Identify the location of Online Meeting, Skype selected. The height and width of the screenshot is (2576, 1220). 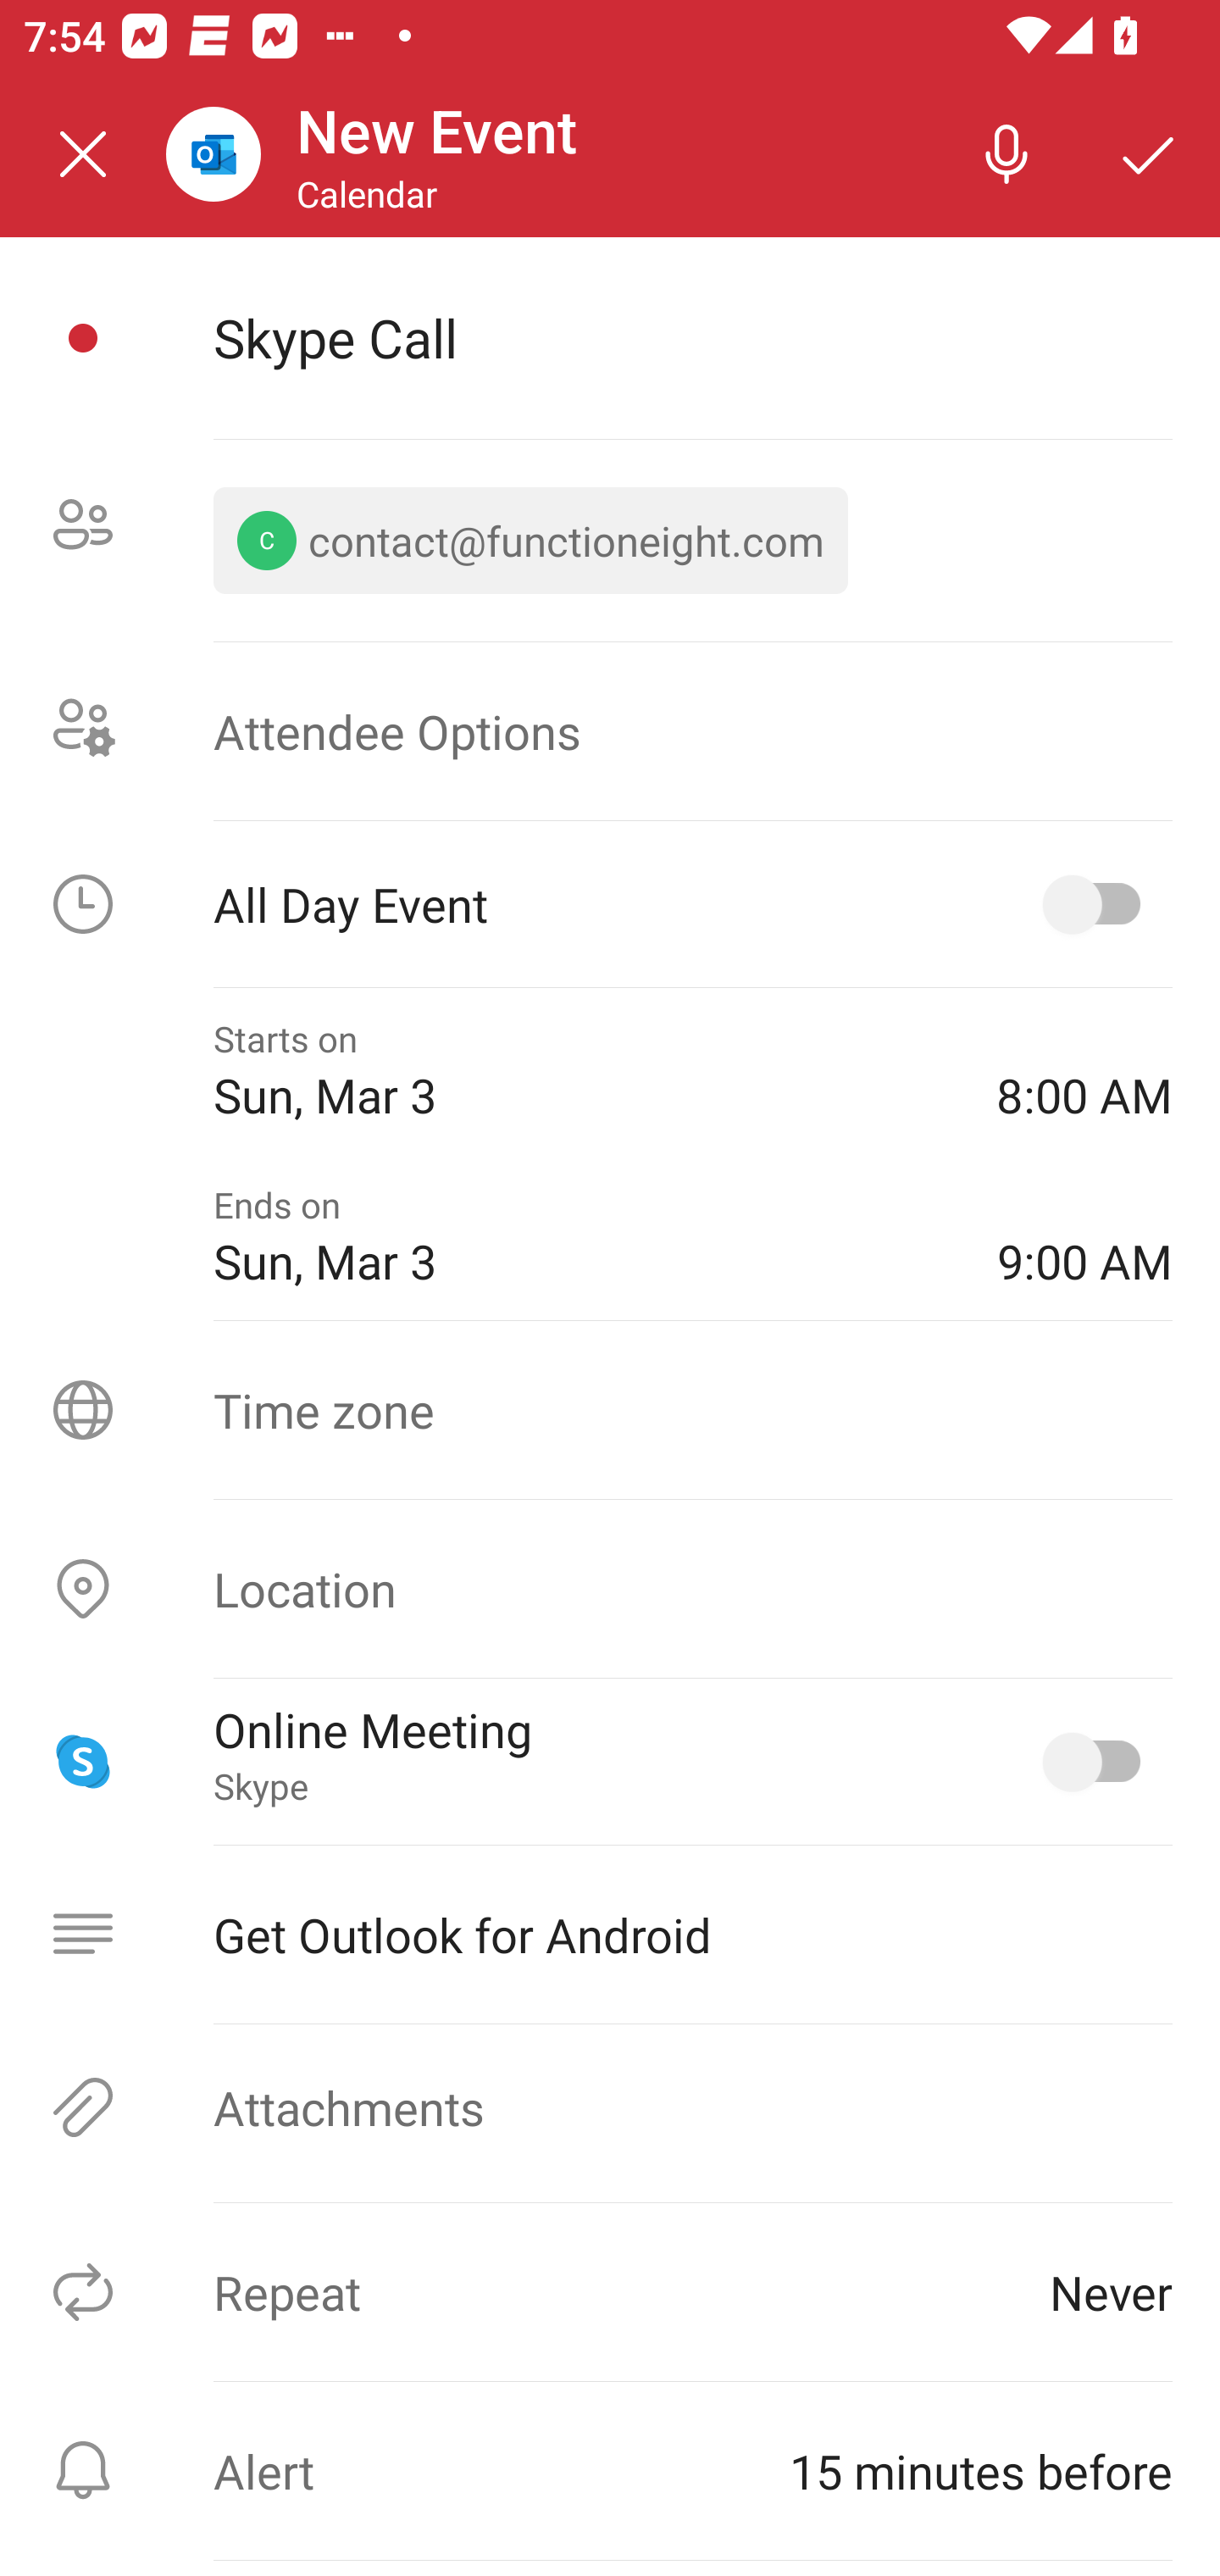
(1098, 1762).